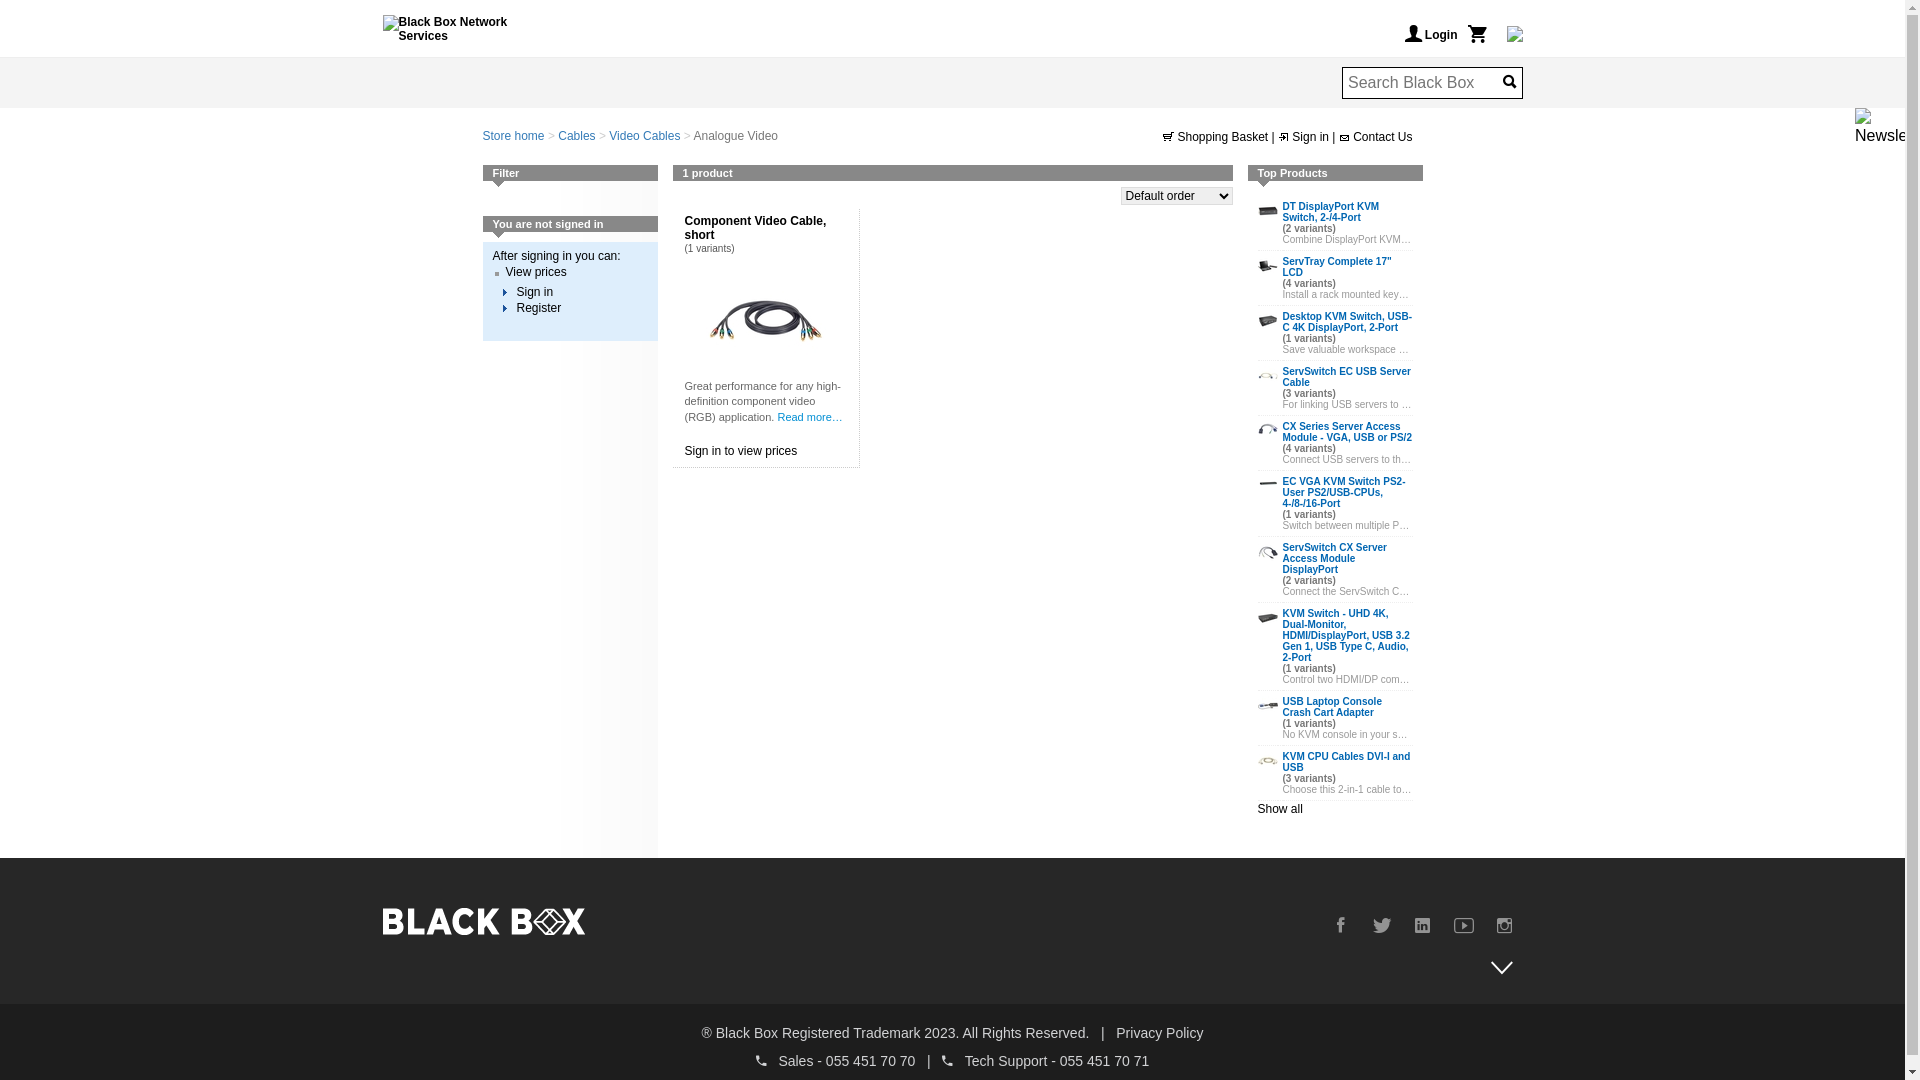  Describe the element at coordinates (1268, 706) in the screenshot. I see `USB Laptop Console Crash Cart Adapter` at that location.